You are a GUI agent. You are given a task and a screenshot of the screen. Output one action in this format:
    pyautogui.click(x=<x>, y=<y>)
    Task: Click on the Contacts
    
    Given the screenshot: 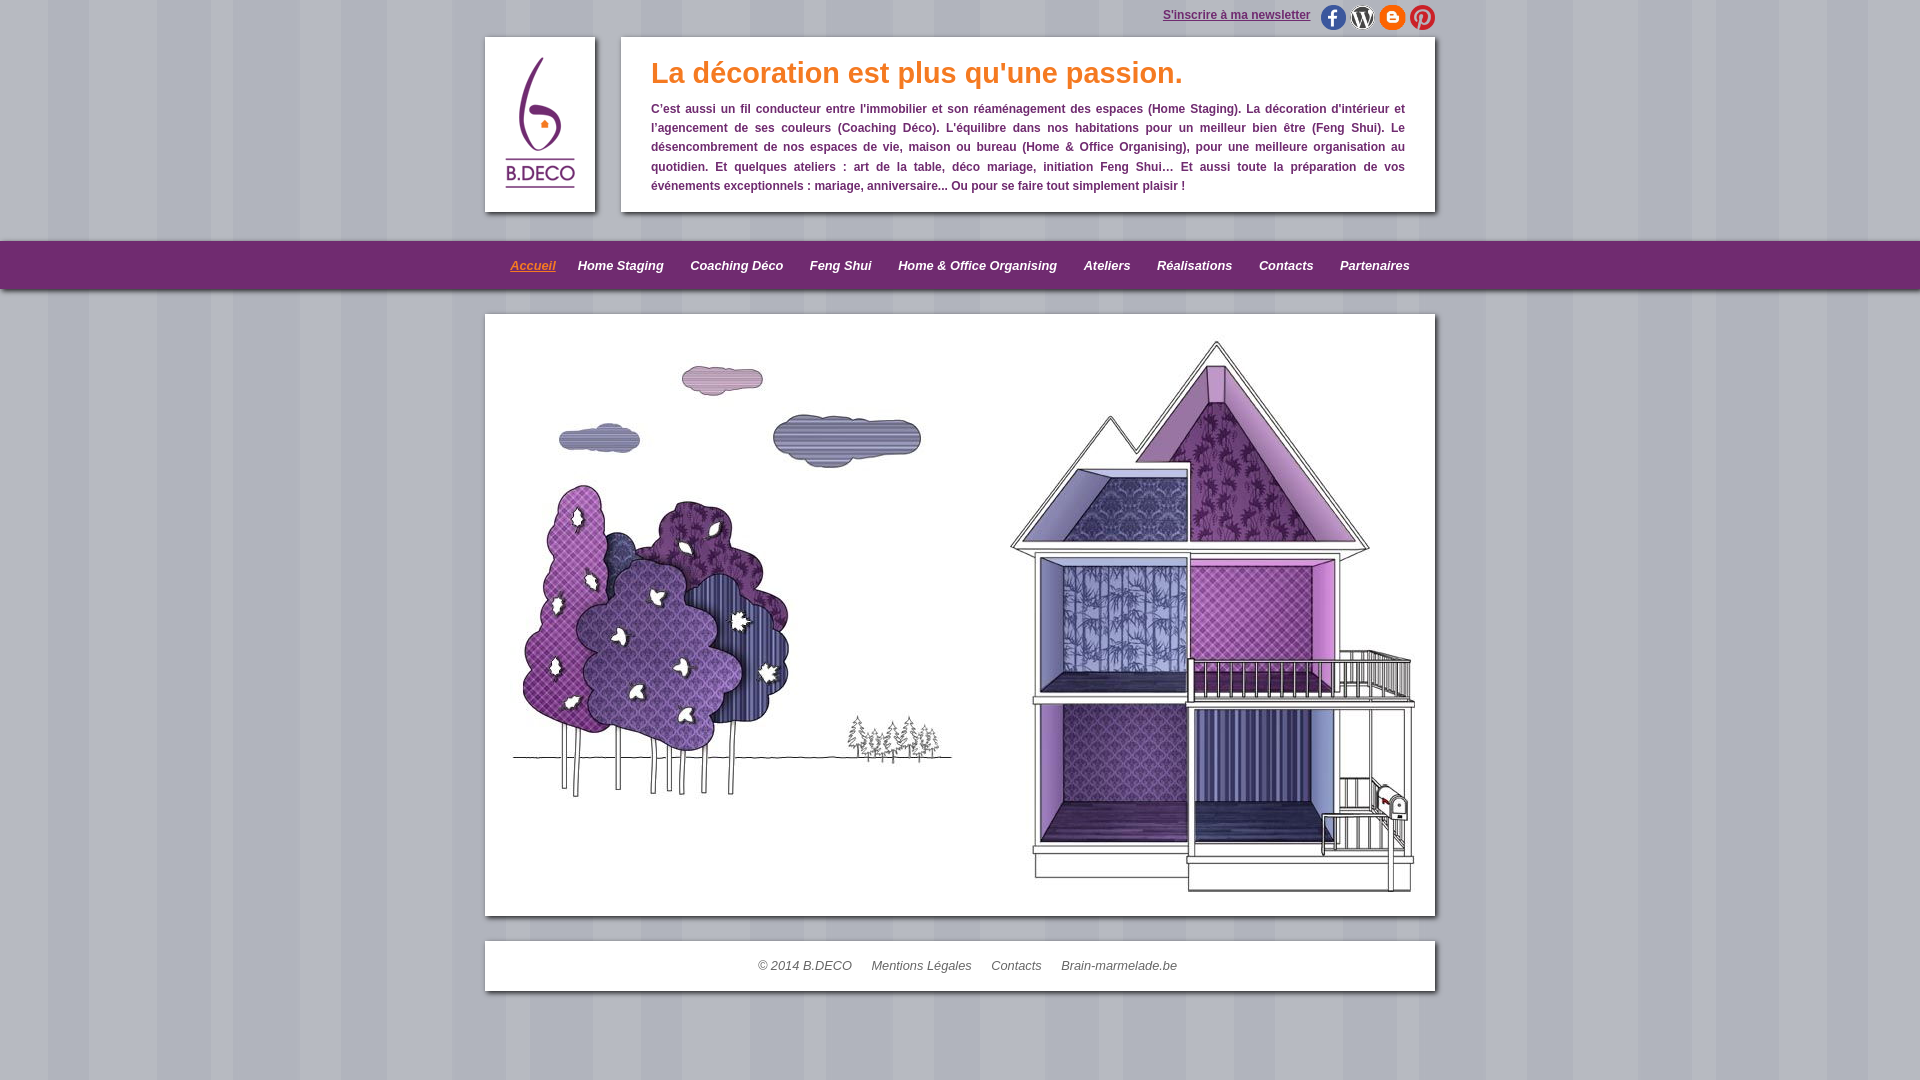 What is the action you would take?
    pyautogui.click(x=1016, y=966)
    